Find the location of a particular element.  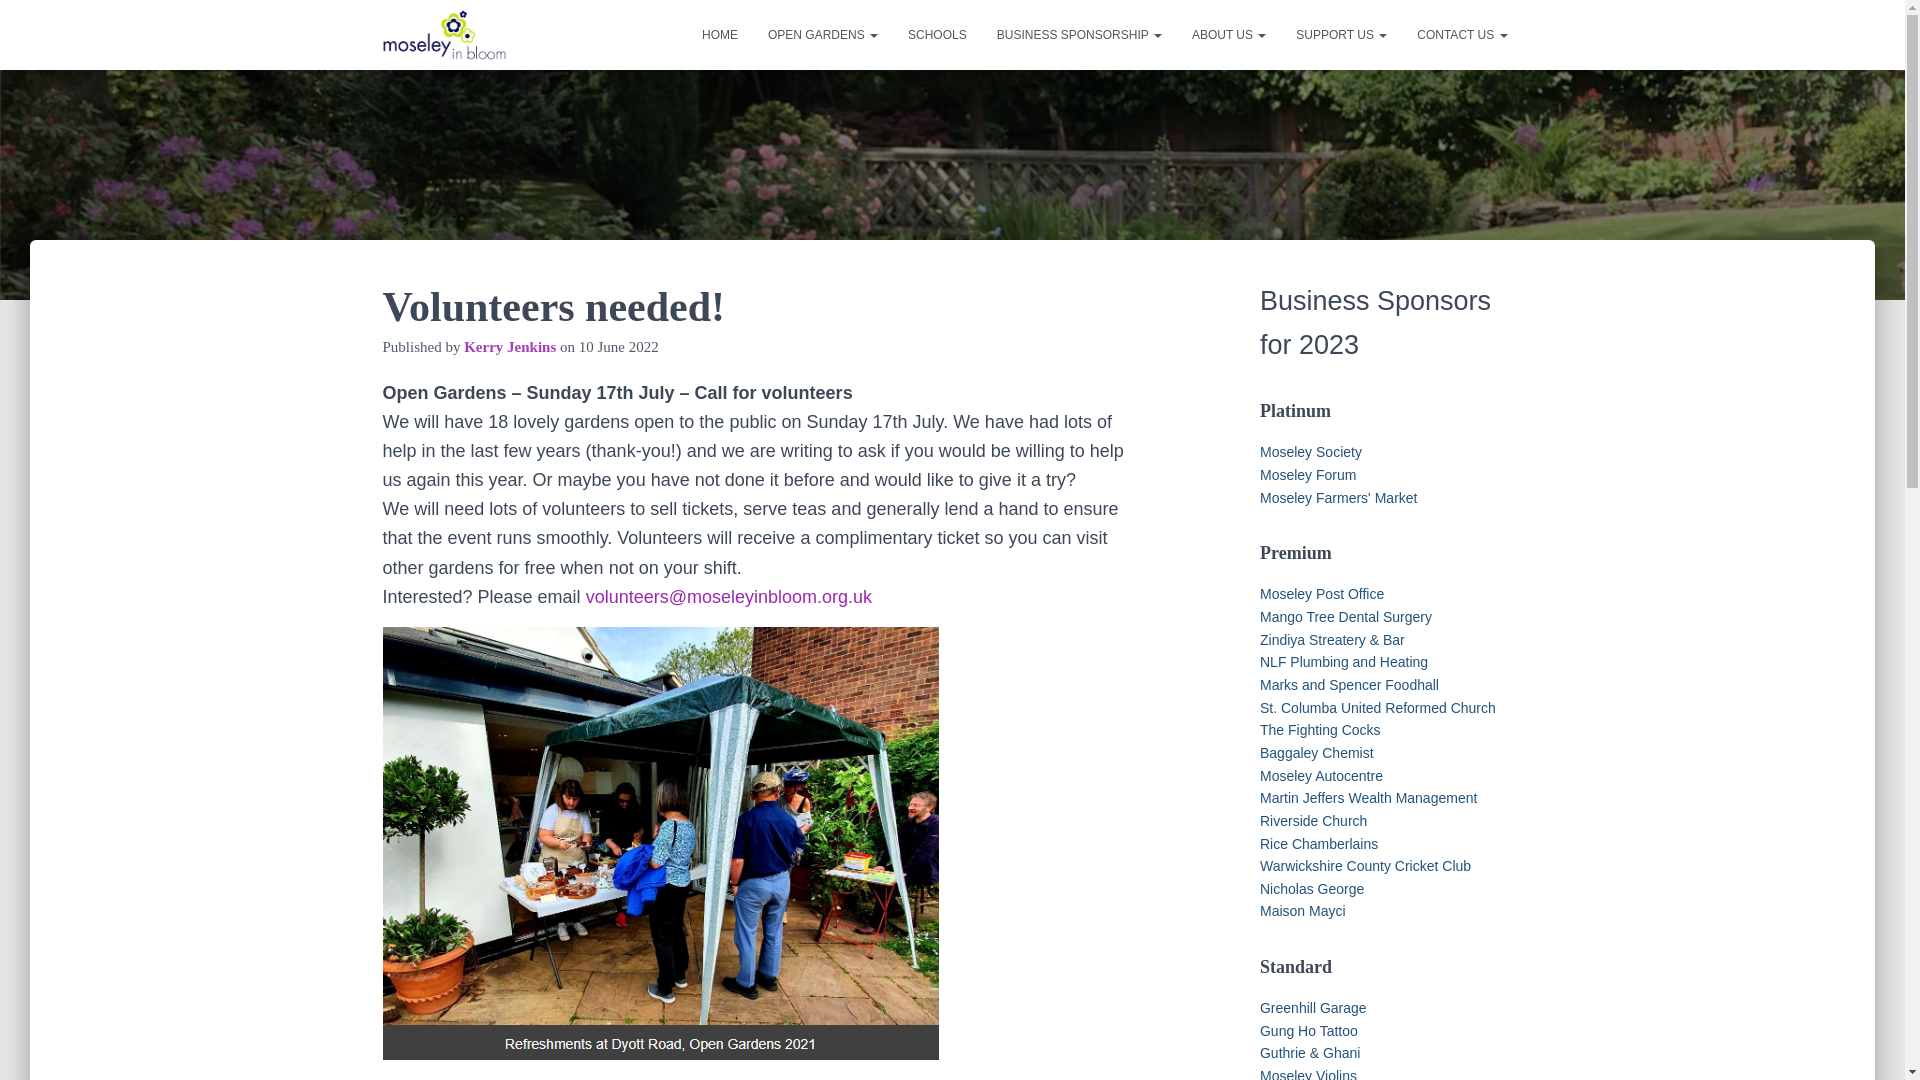

Moseley Forum is located at coordinates (1307, 474).